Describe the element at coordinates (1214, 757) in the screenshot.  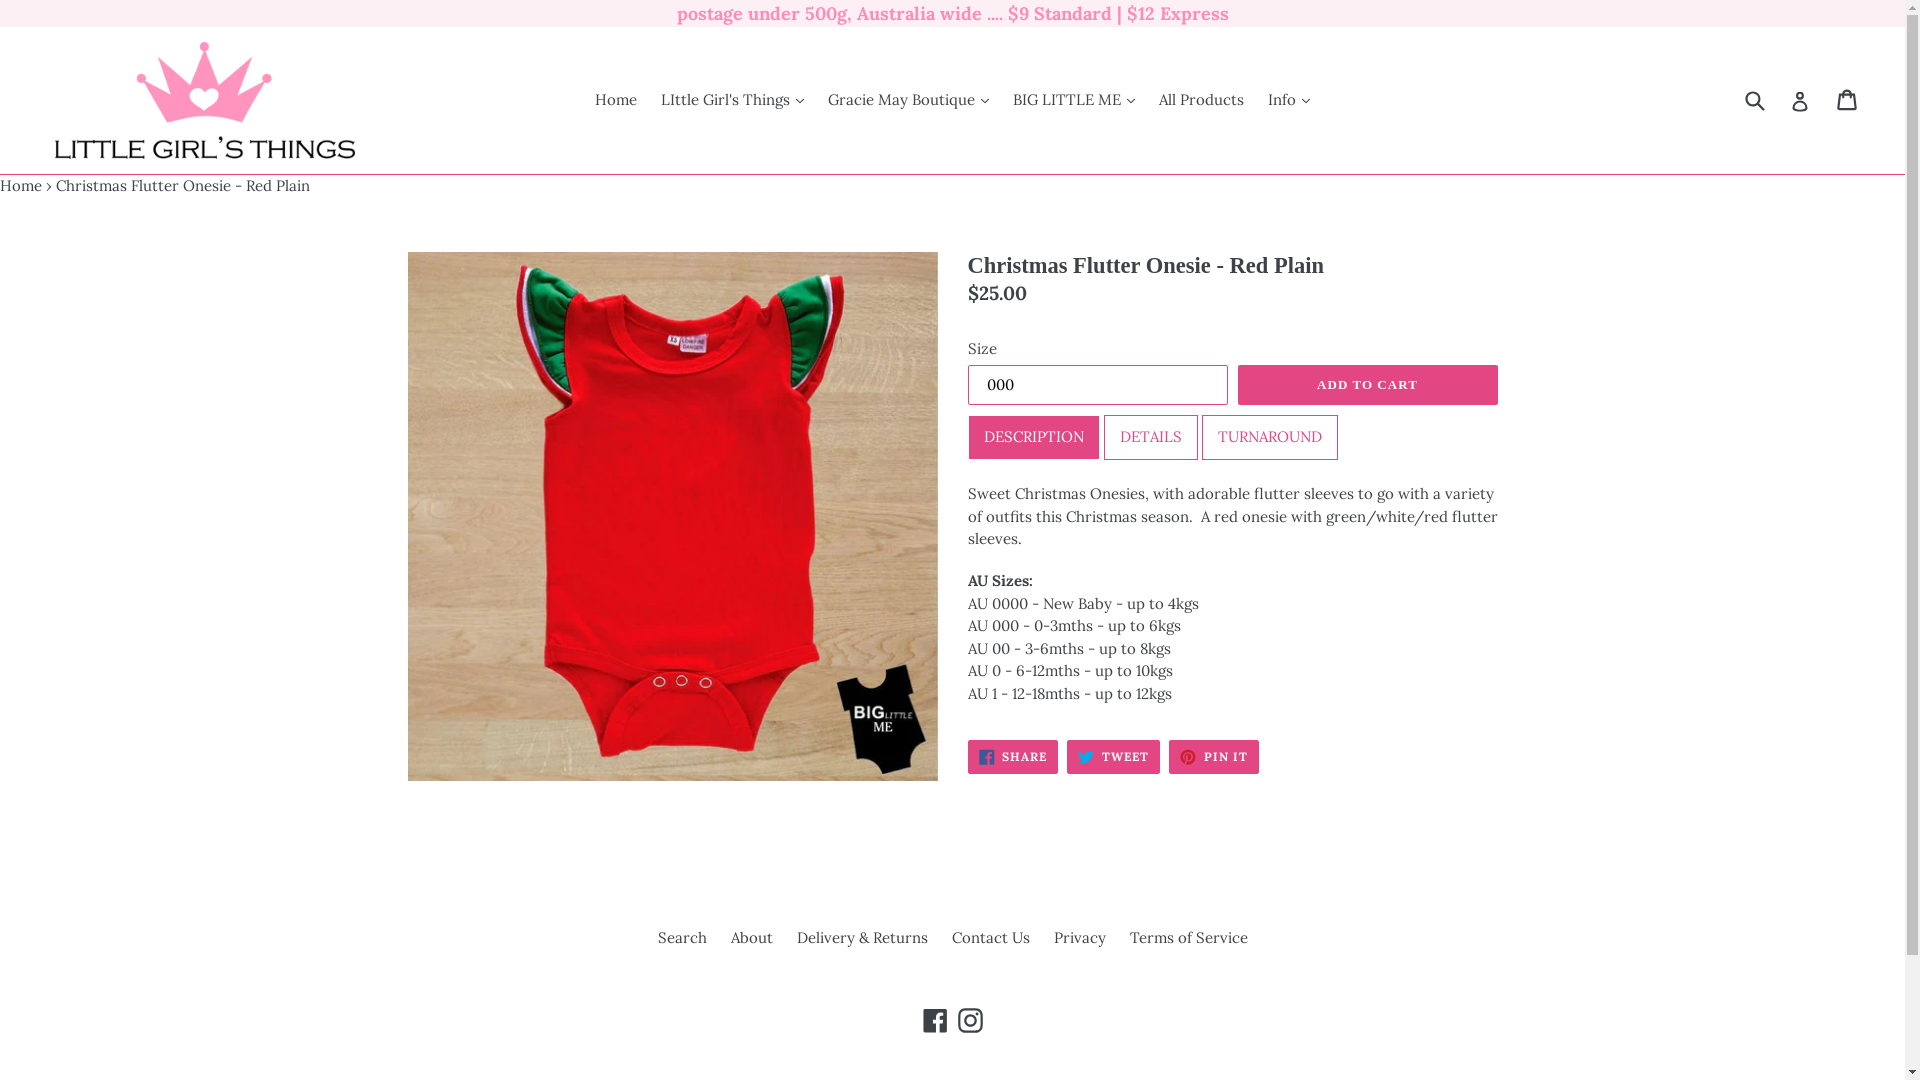
I see `PIN IT
PIN ON PINTEREST` at that location.